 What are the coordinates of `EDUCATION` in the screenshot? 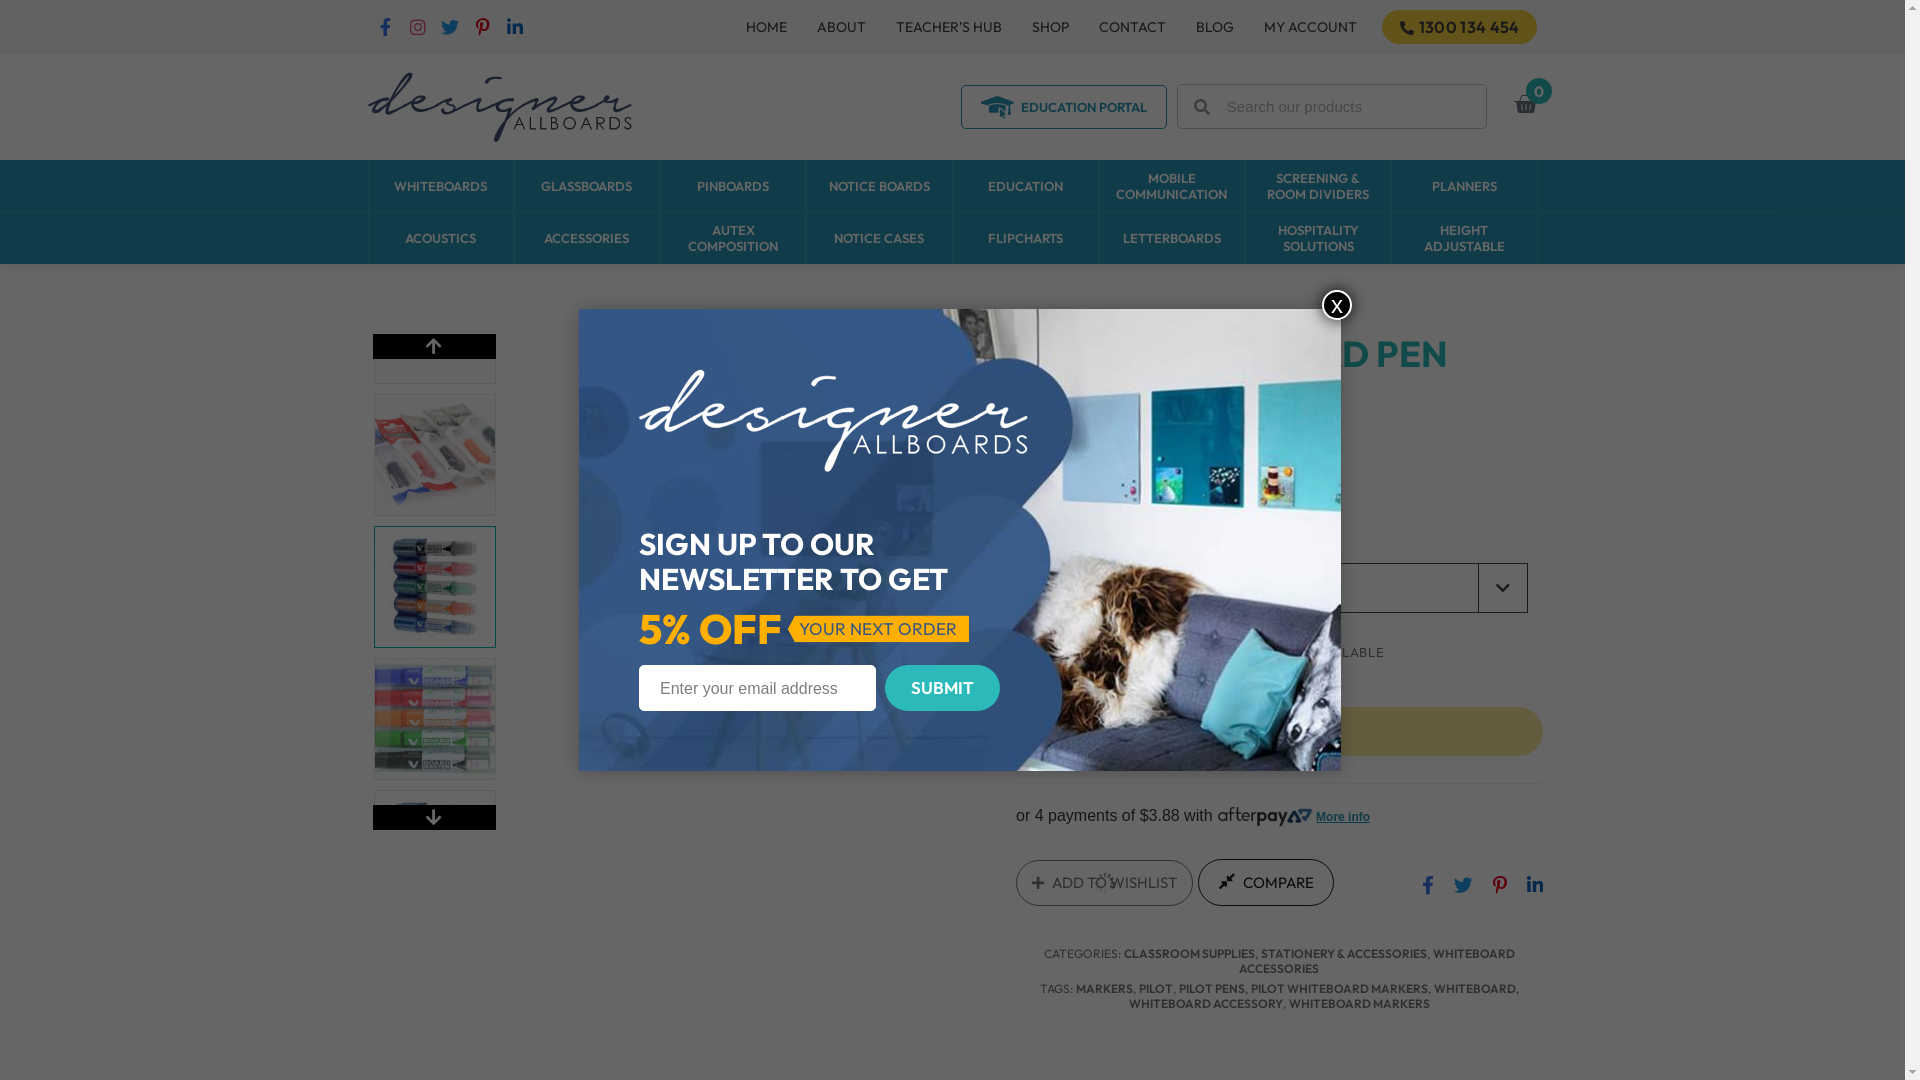 It's located at (1025, 186).